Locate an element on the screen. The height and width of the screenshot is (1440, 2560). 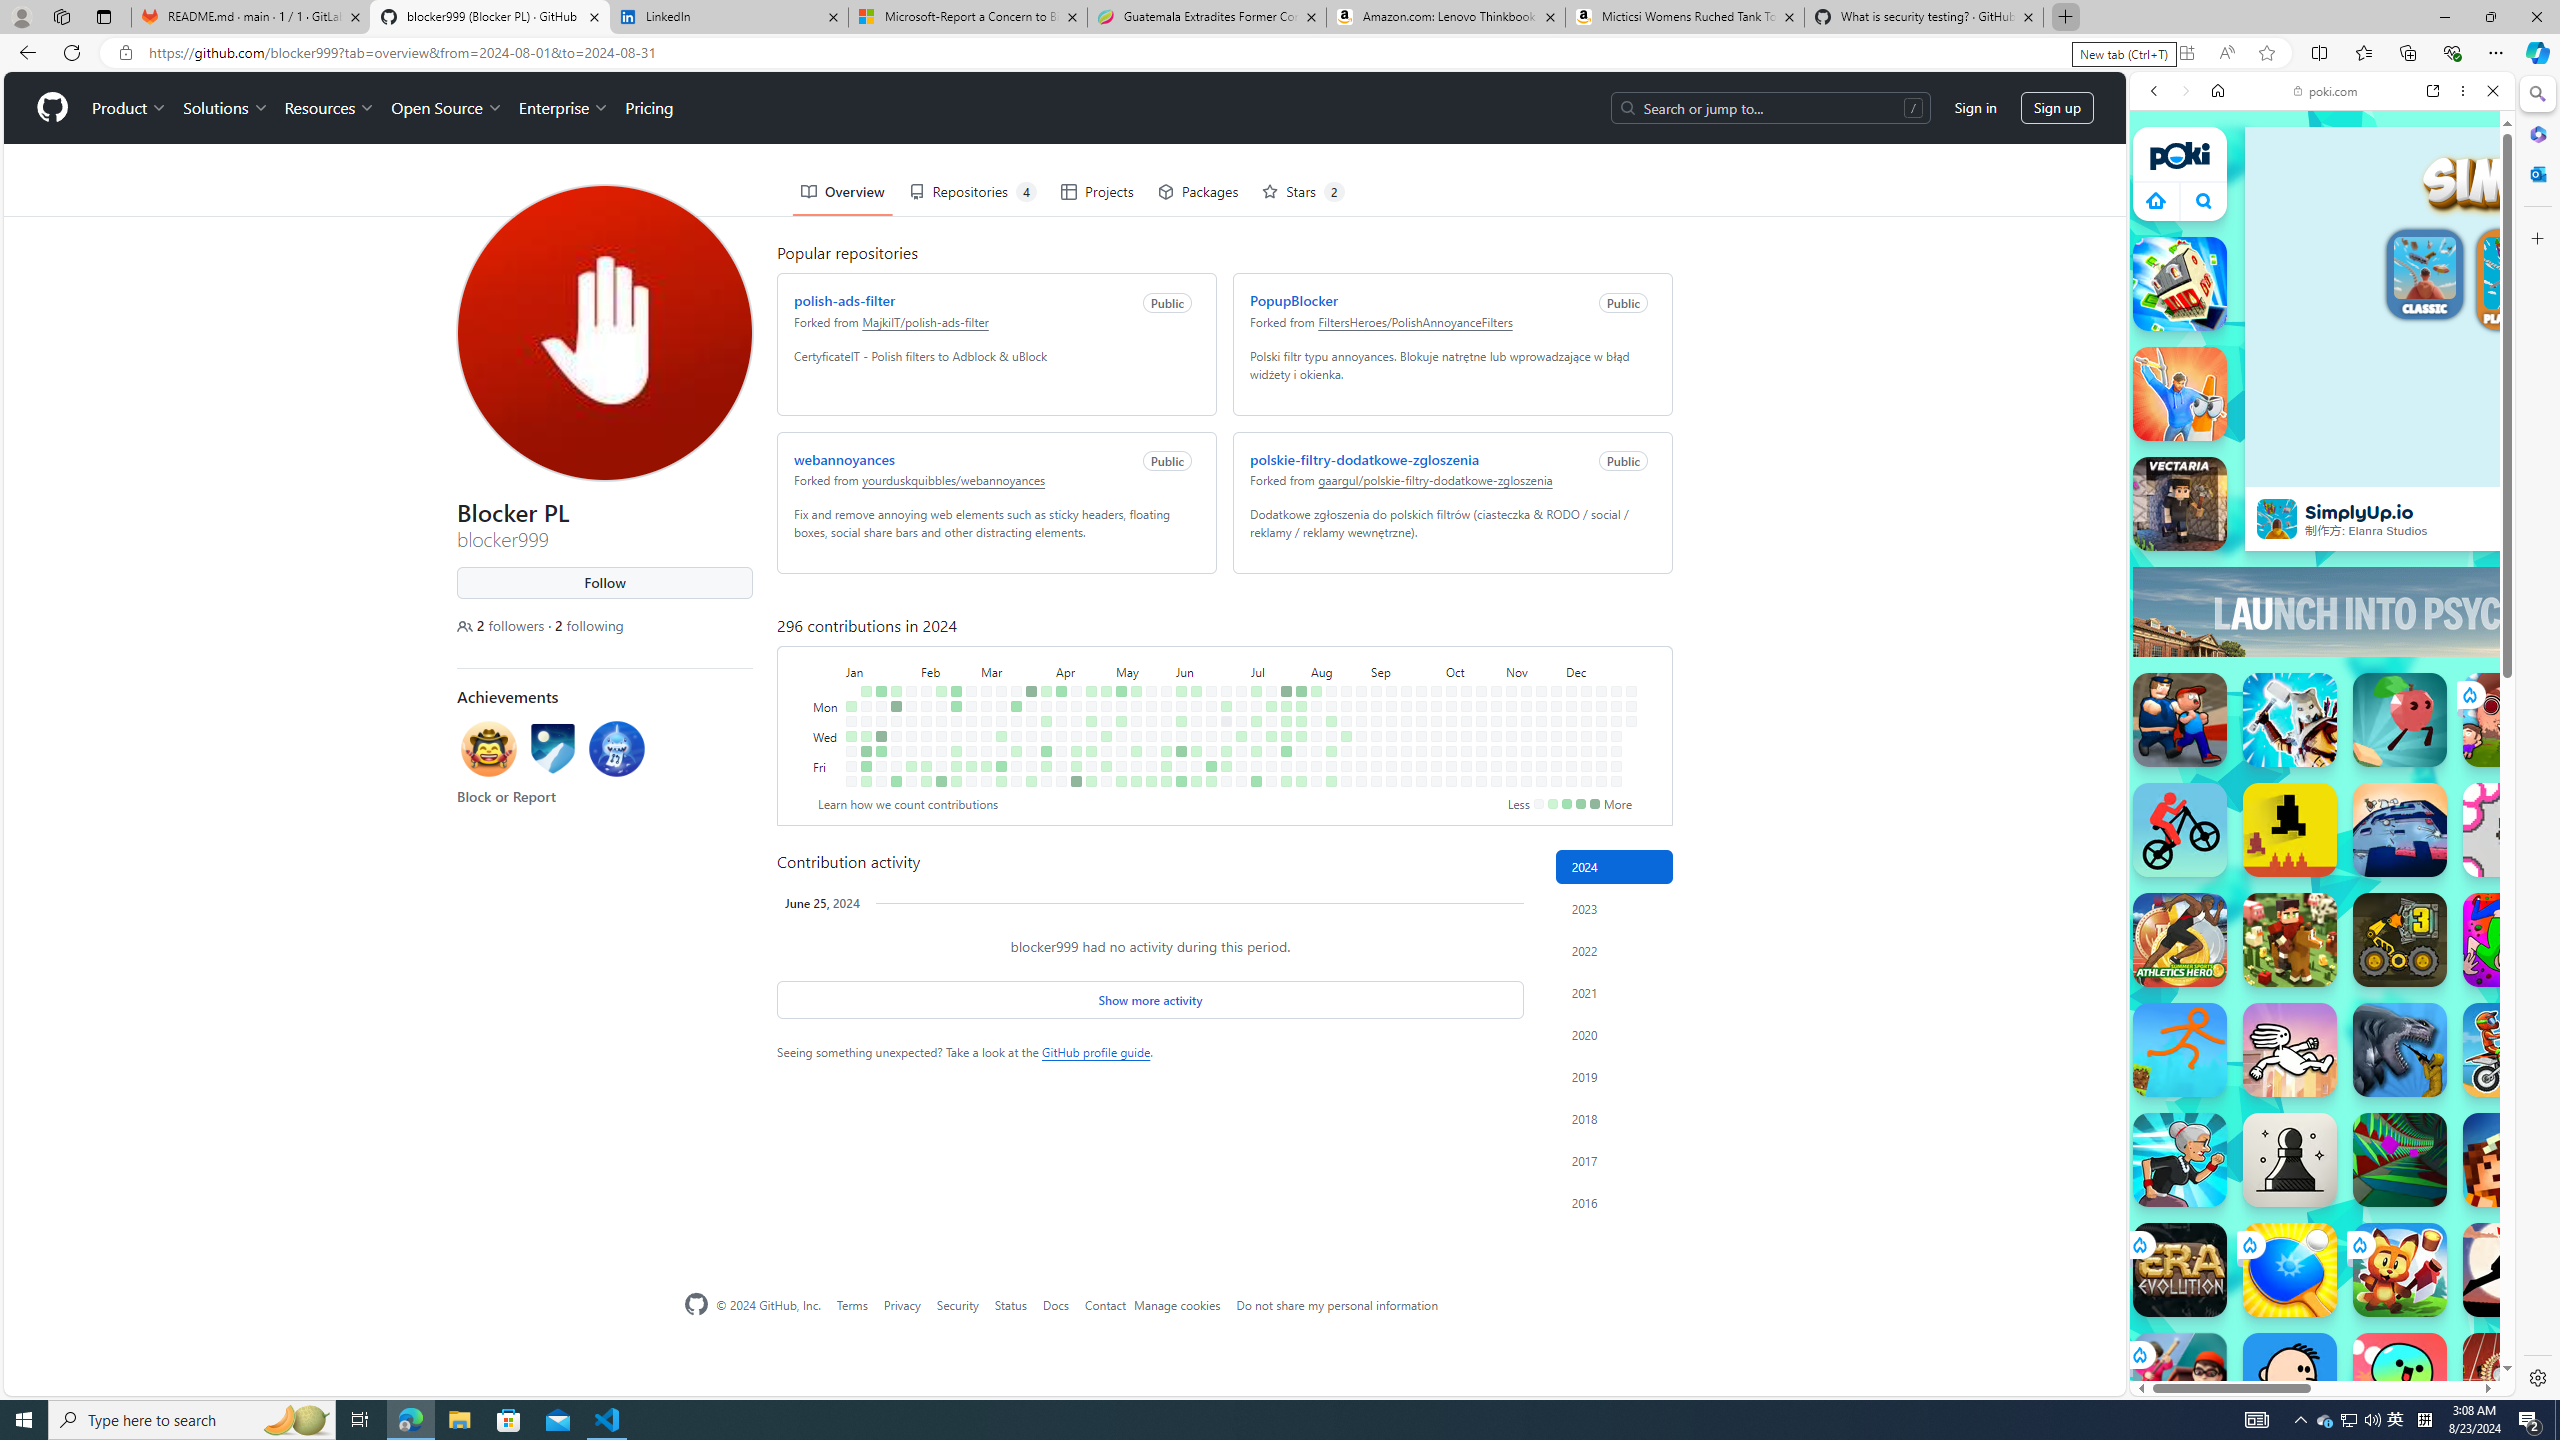
No contributions on January 28th. is located at coordinates (911, 690).